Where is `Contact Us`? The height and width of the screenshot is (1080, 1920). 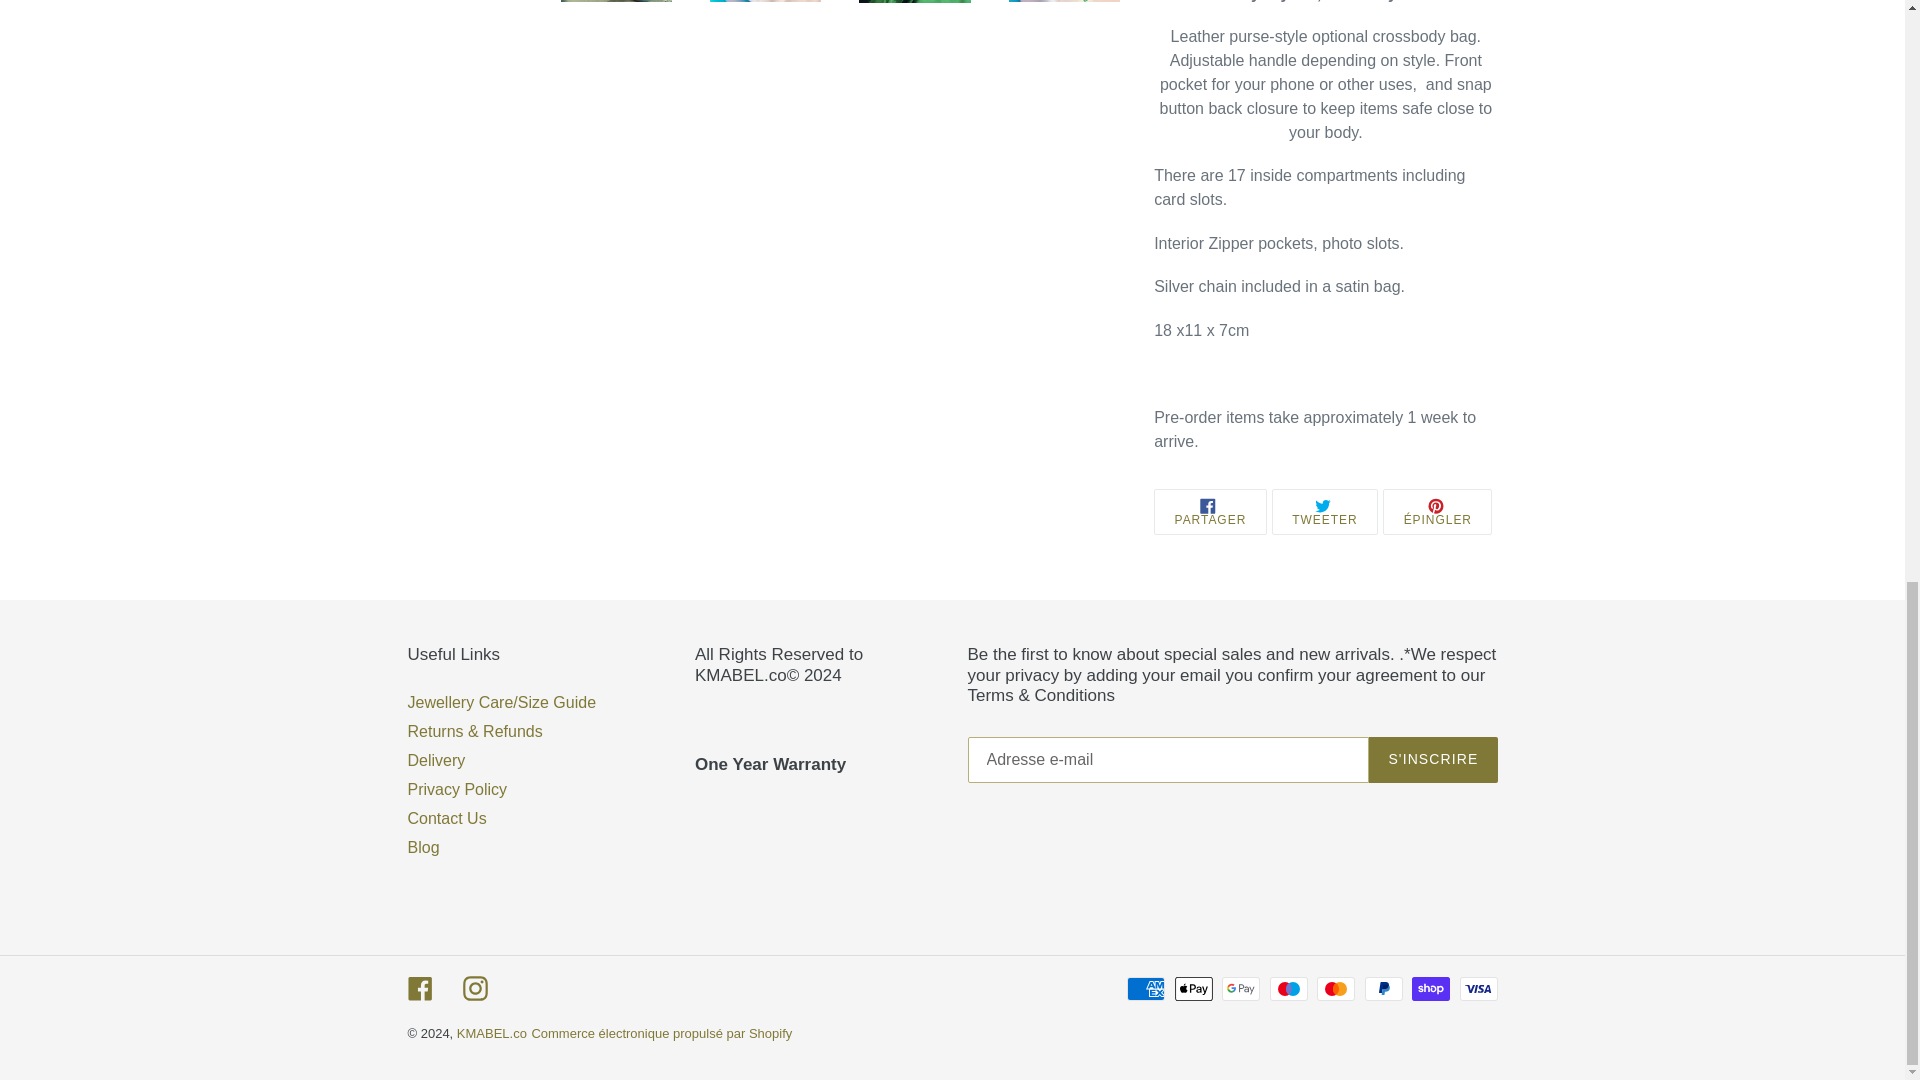 Contact Us is located at coordinates (447, 818).